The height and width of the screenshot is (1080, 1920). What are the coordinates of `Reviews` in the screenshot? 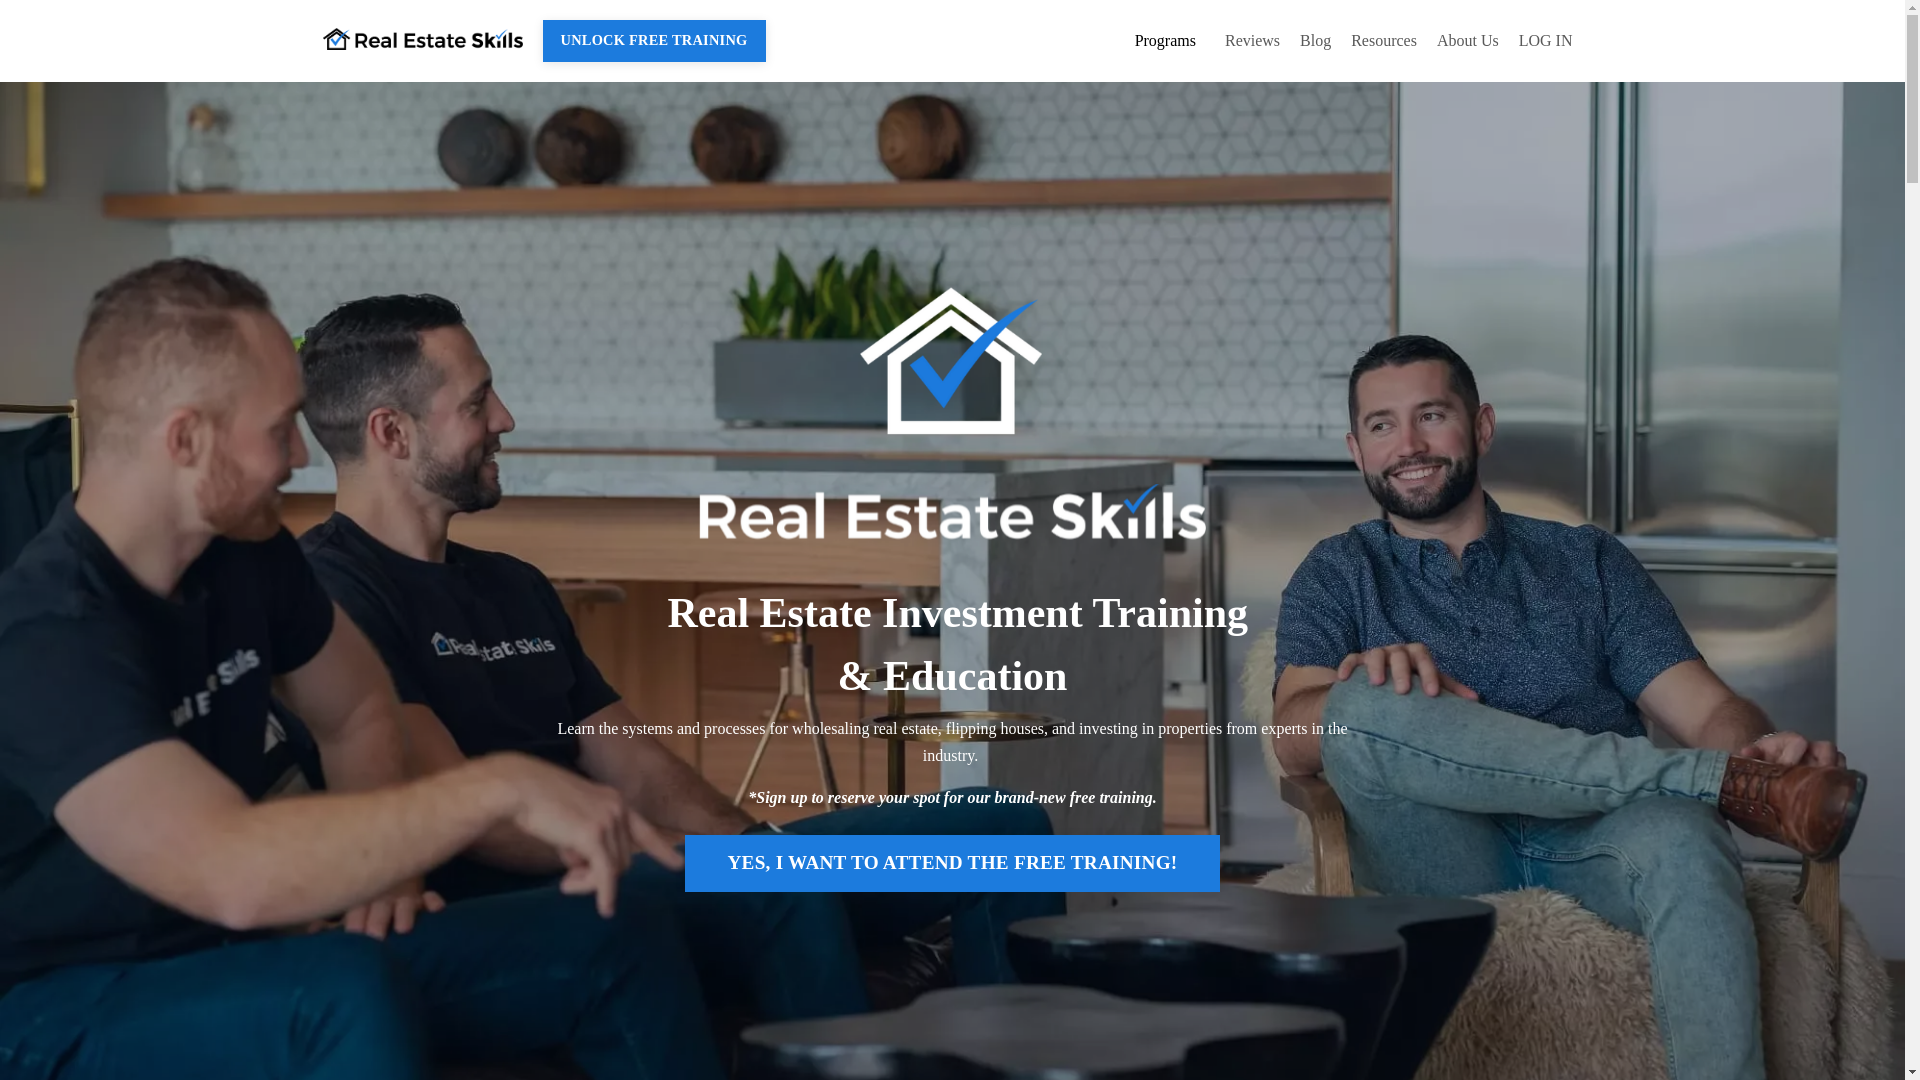 It's located at (1252, 41).